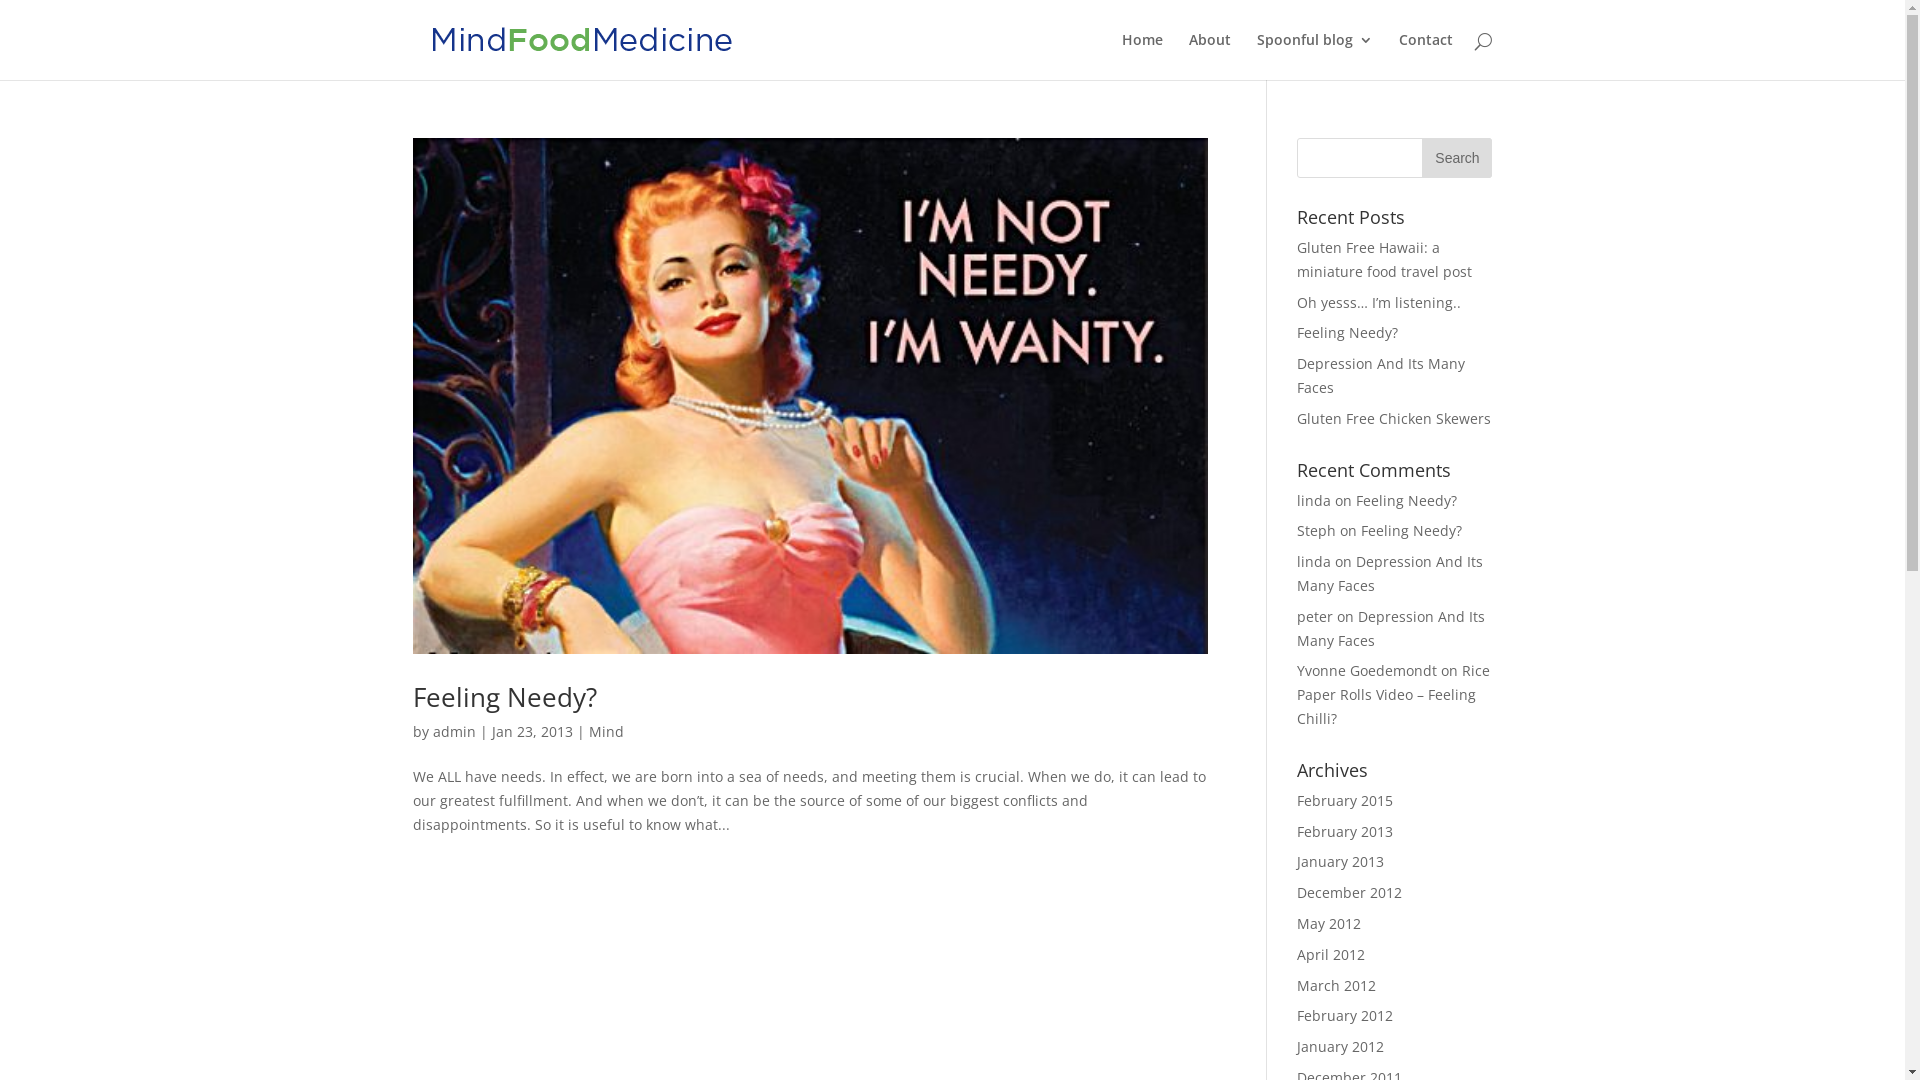 Image resolution: width=1920 pixels, height=1080 pixels. I want to click on February 2015, so click(1345, 800).